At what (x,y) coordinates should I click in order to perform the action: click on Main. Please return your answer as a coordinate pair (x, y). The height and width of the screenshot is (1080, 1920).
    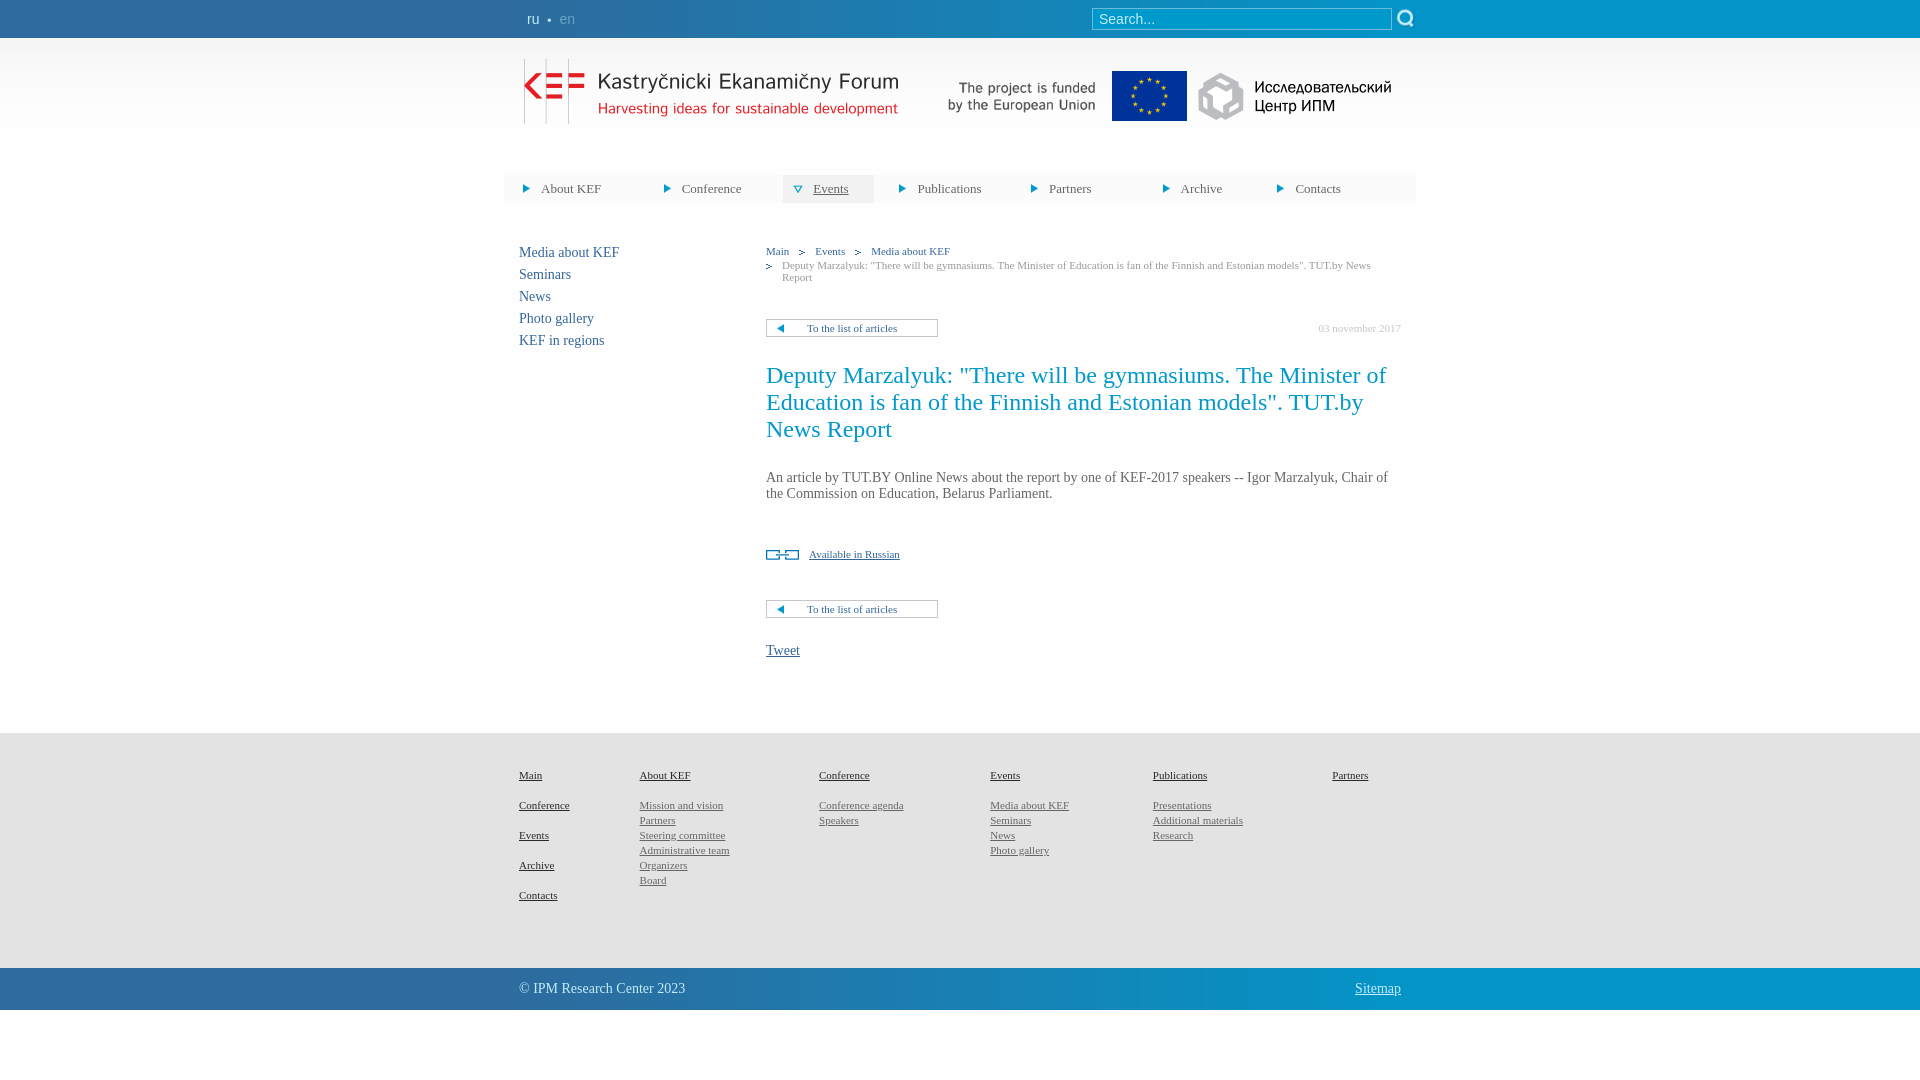
    Looking at the image, I should click on (778, 251).